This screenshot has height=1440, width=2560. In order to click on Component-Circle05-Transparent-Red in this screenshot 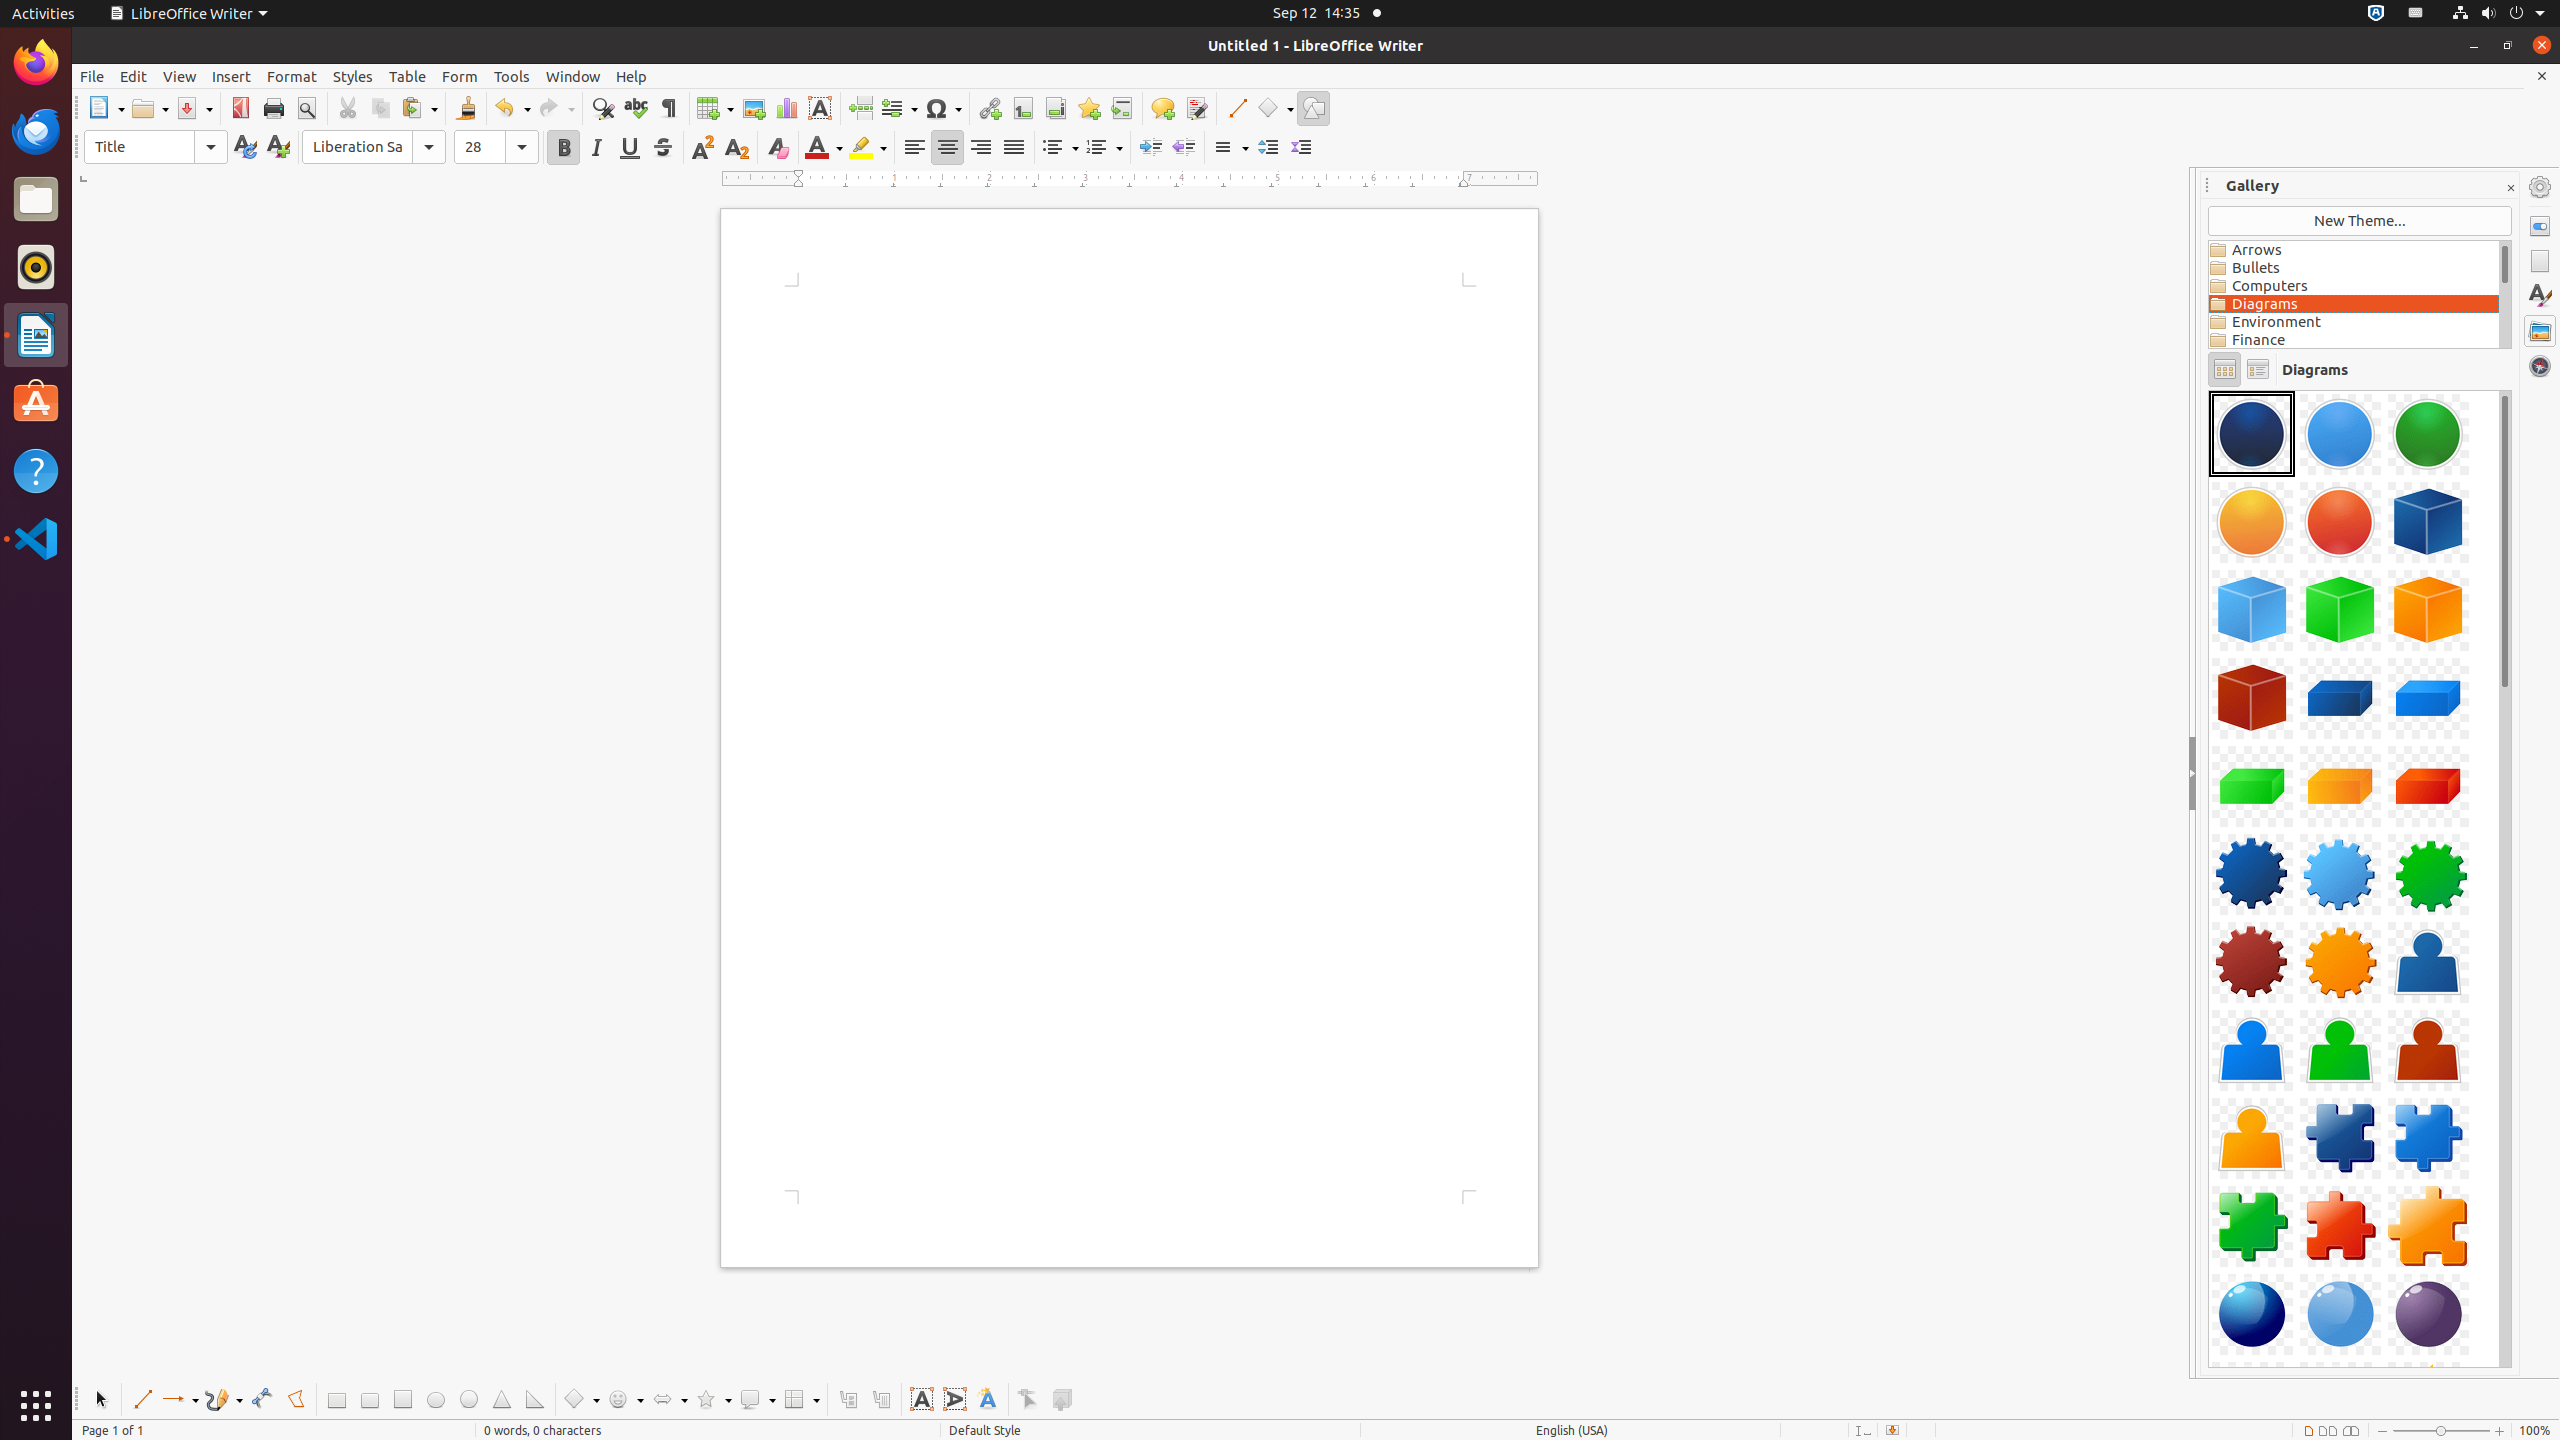, I will do `click(2340, 522)`.